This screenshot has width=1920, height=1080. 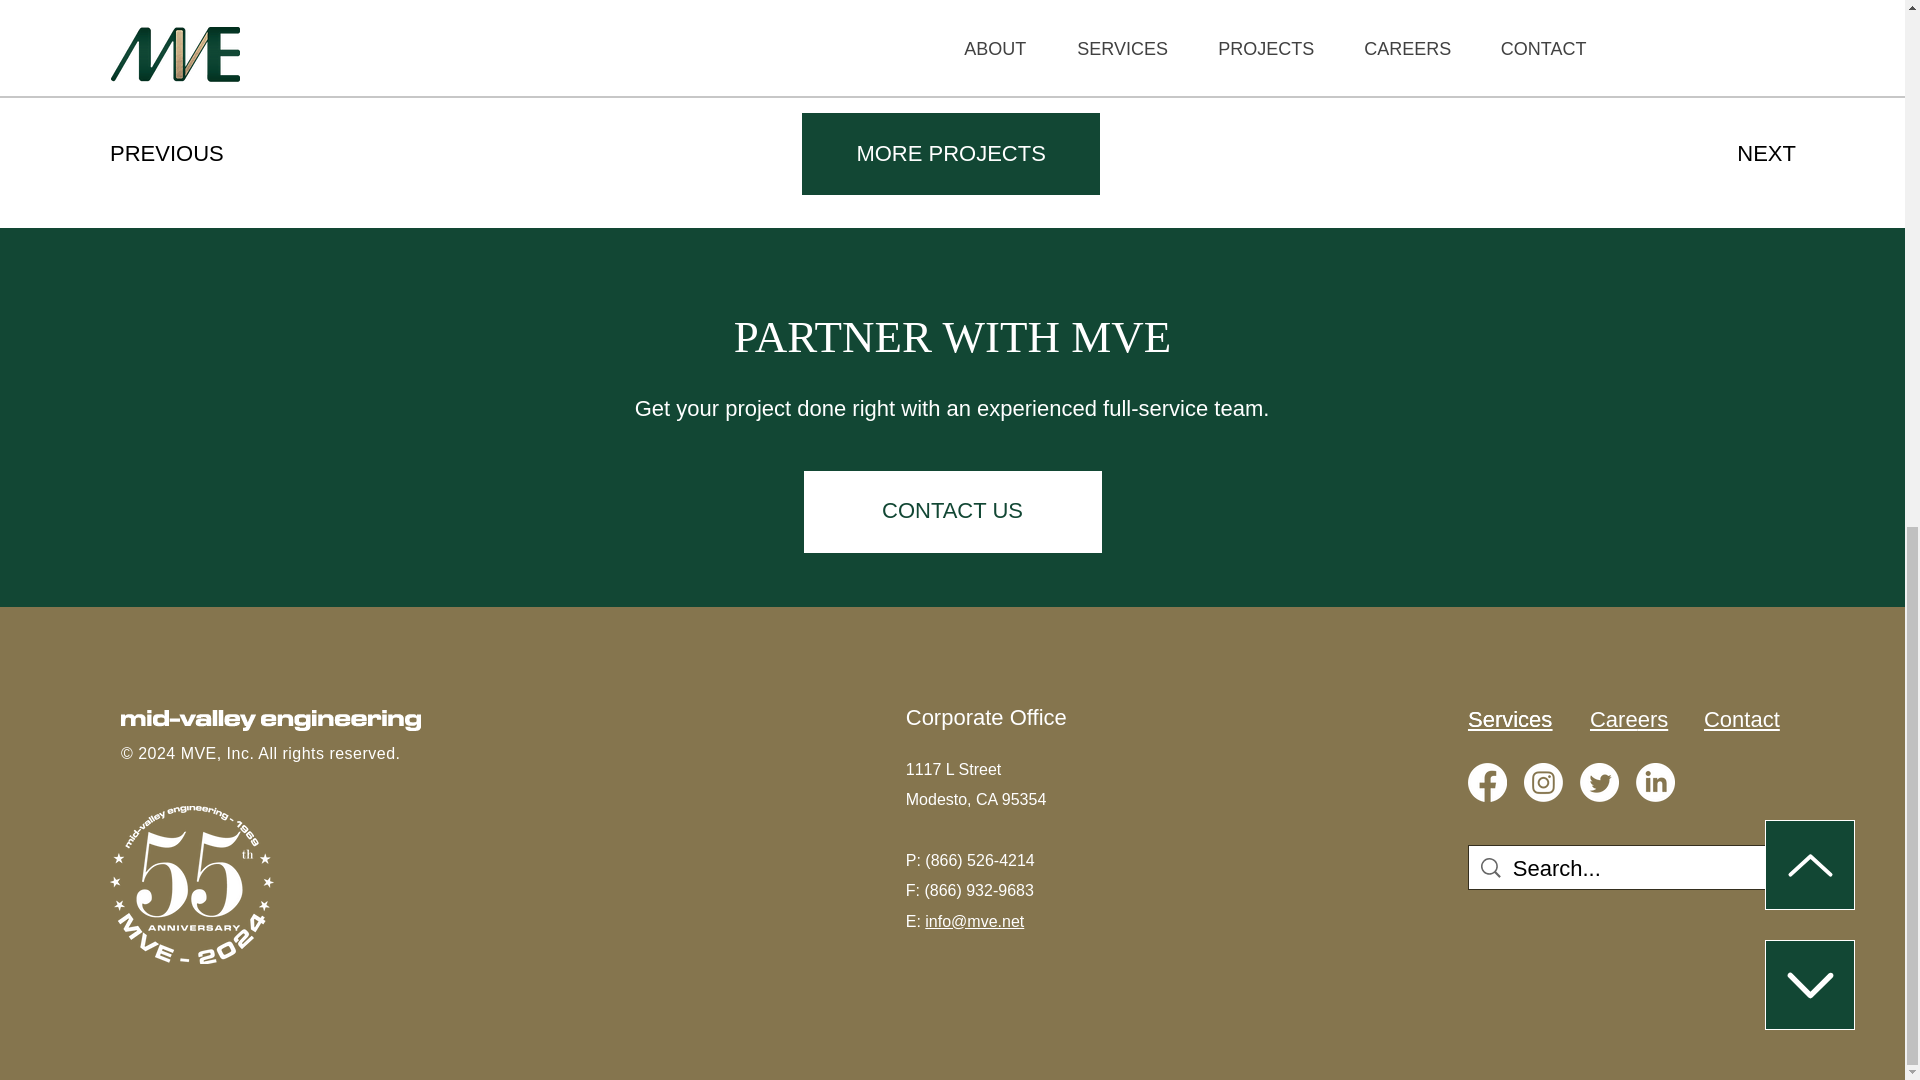 What do you see at coordinates (1628, 720) in the screenshot?
I see `Careers` at bounding box center [1628, 720].